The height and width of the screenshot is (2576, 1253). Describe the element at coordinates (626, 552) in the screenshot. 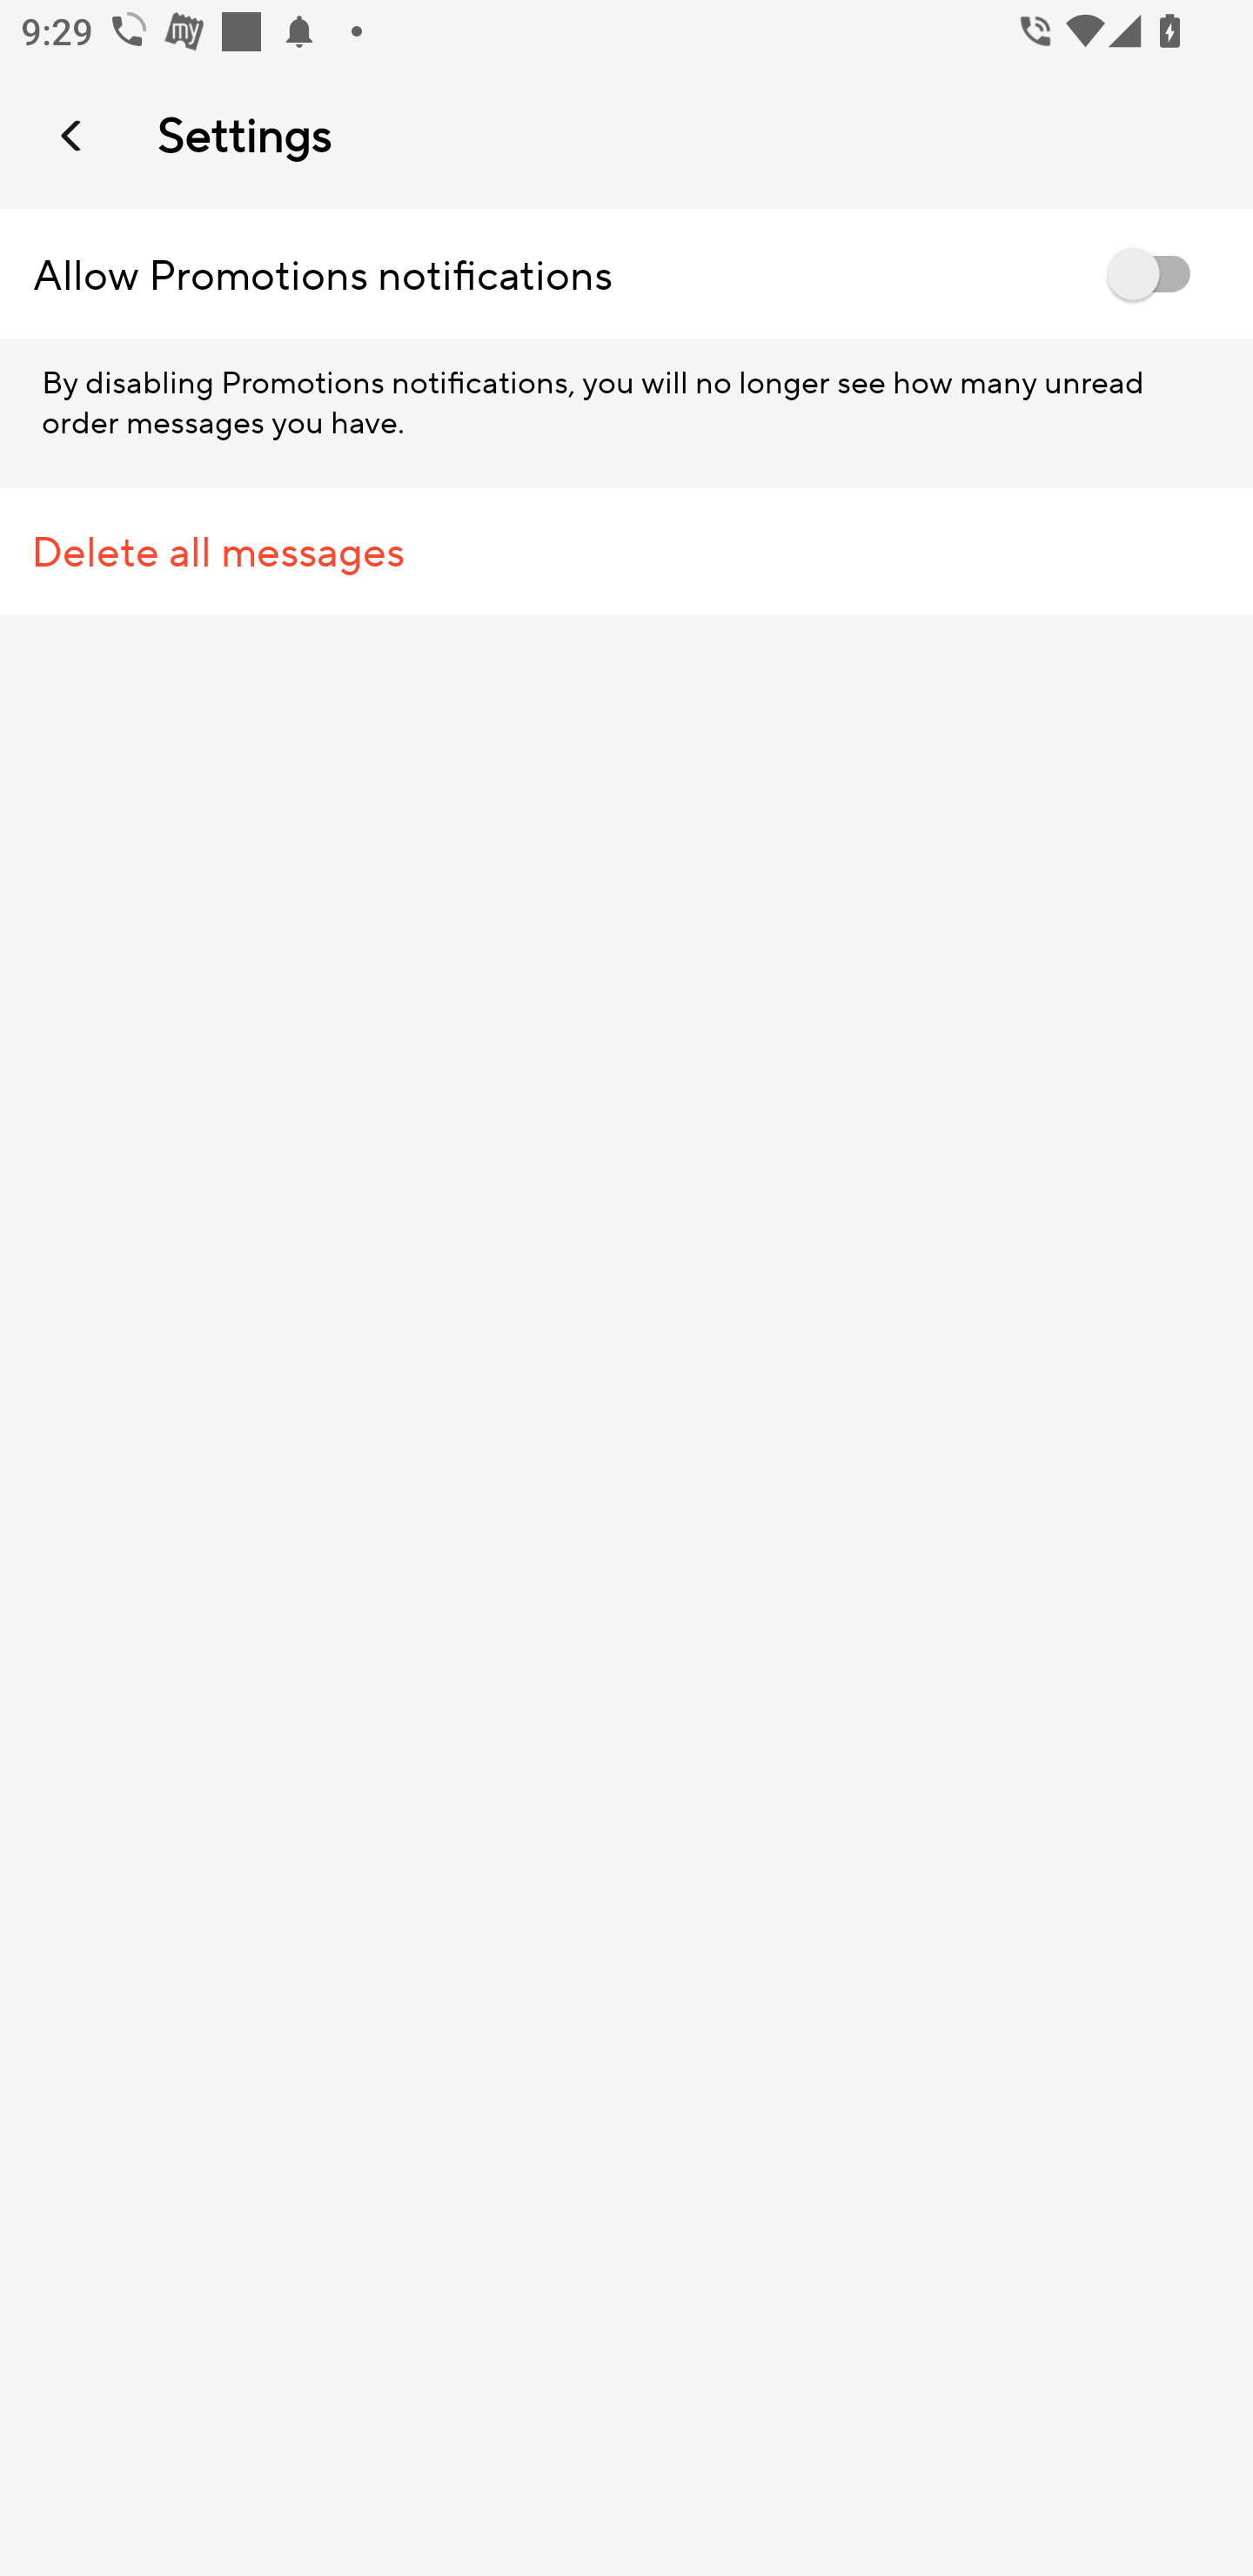

I see `Delete all messages` at that location.